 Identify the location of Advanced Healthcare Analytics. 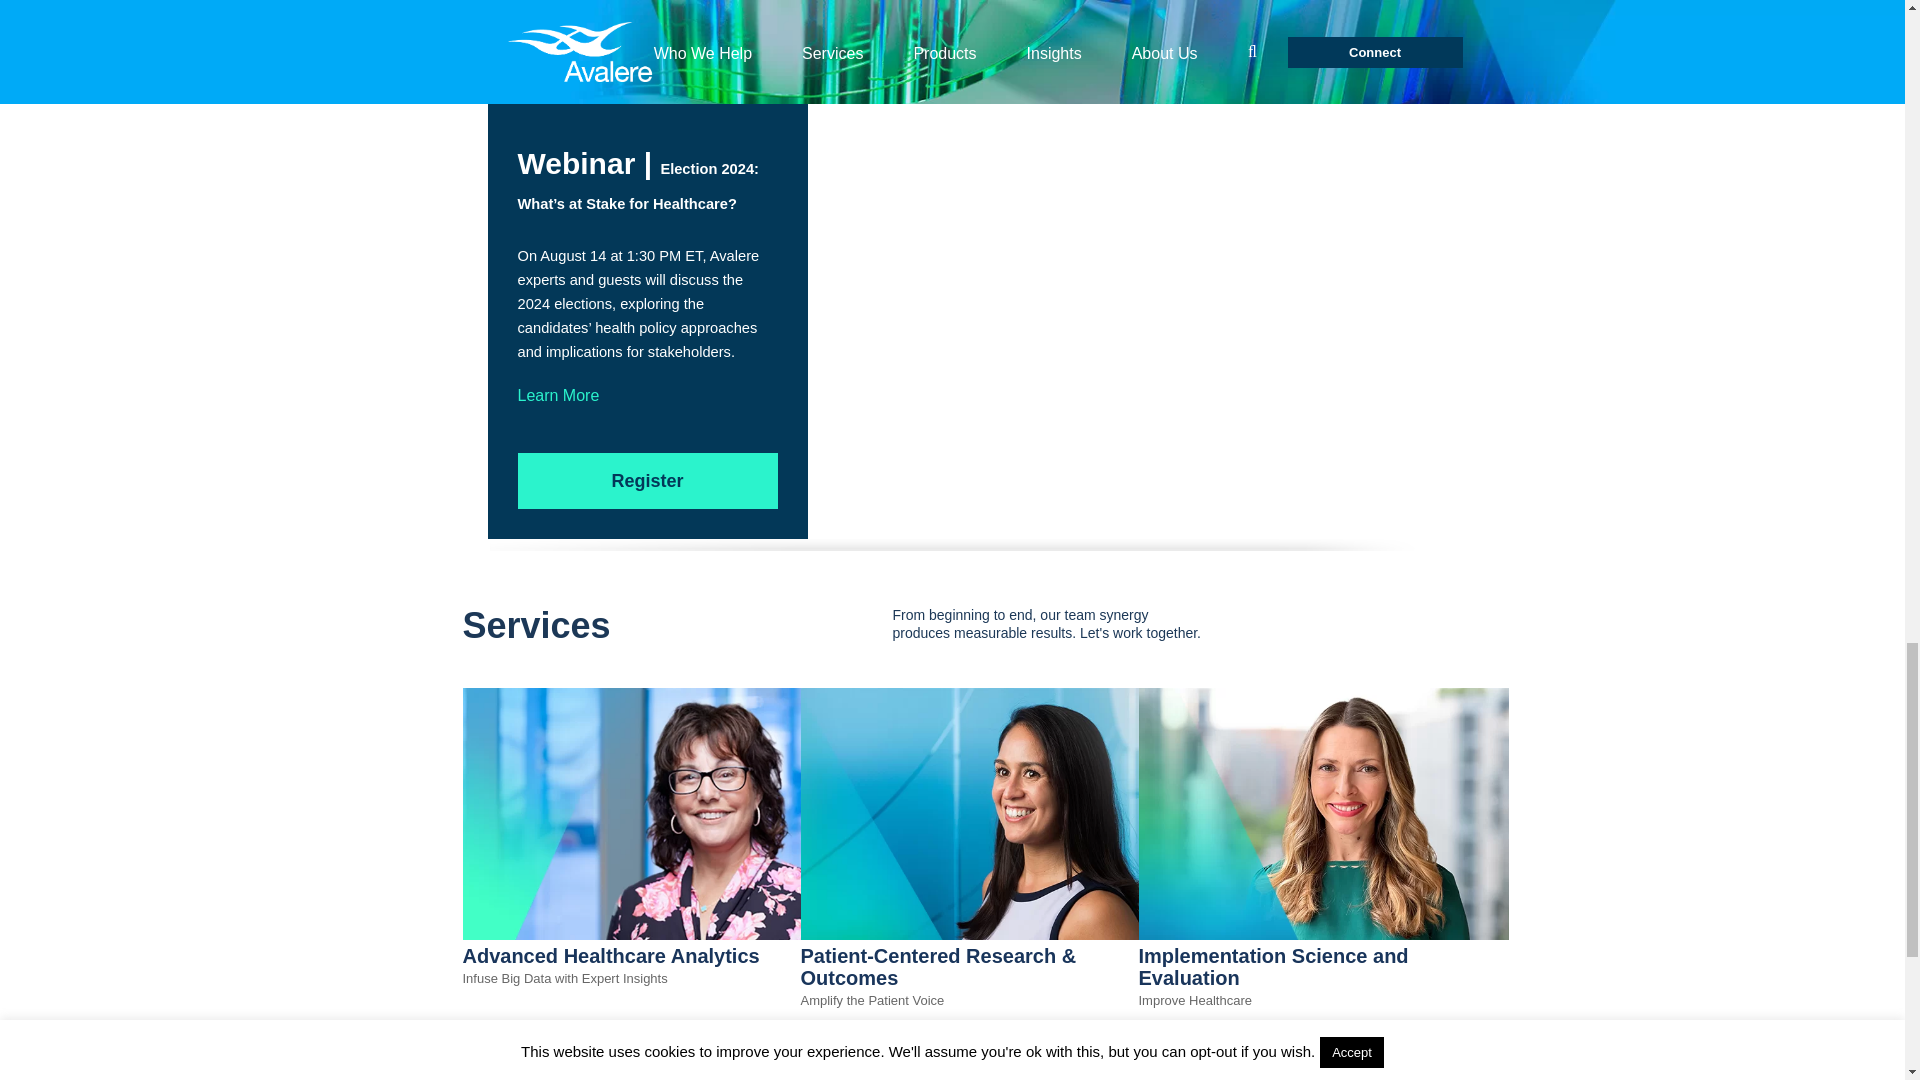
(646, 934).